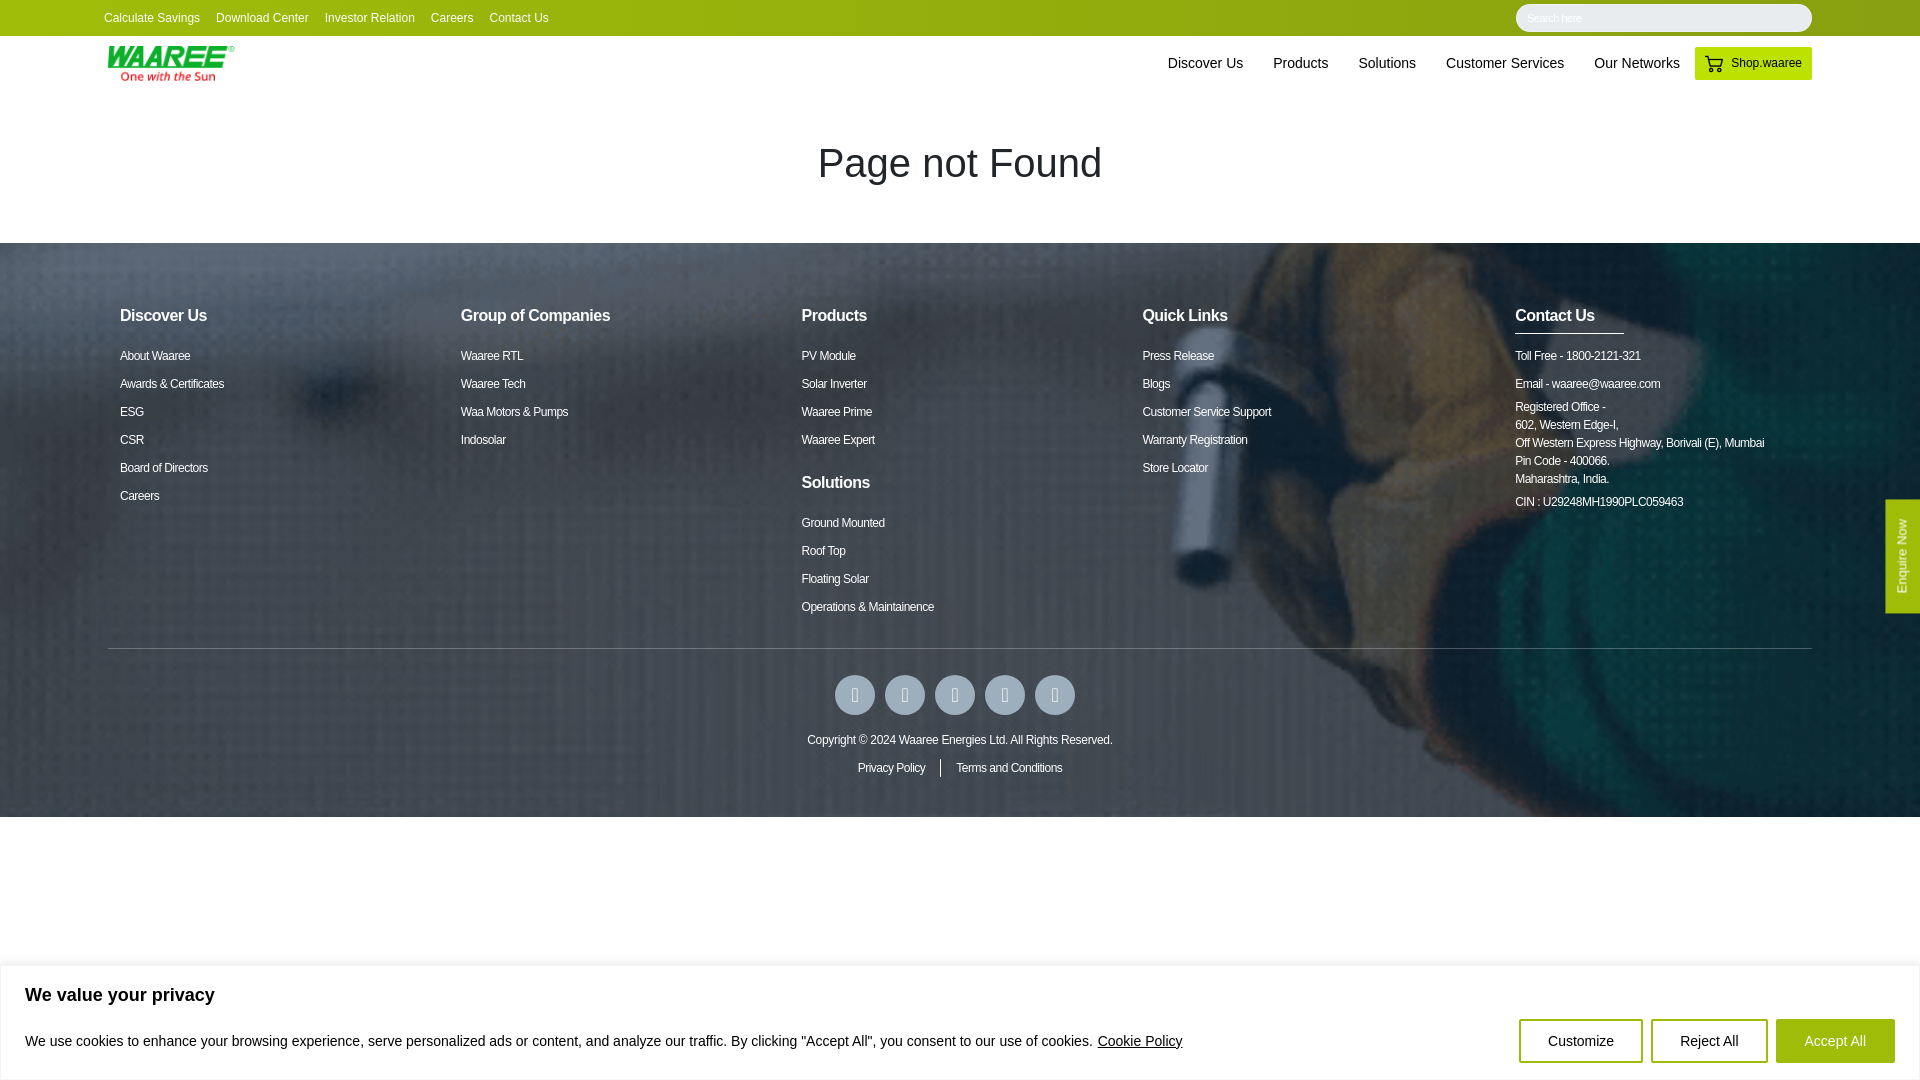 The image size is (1920, 1080). What do you see at coordinates (369, 18) in the screenshot?
I see `Investor Relation` at bounding box center [369, 18].